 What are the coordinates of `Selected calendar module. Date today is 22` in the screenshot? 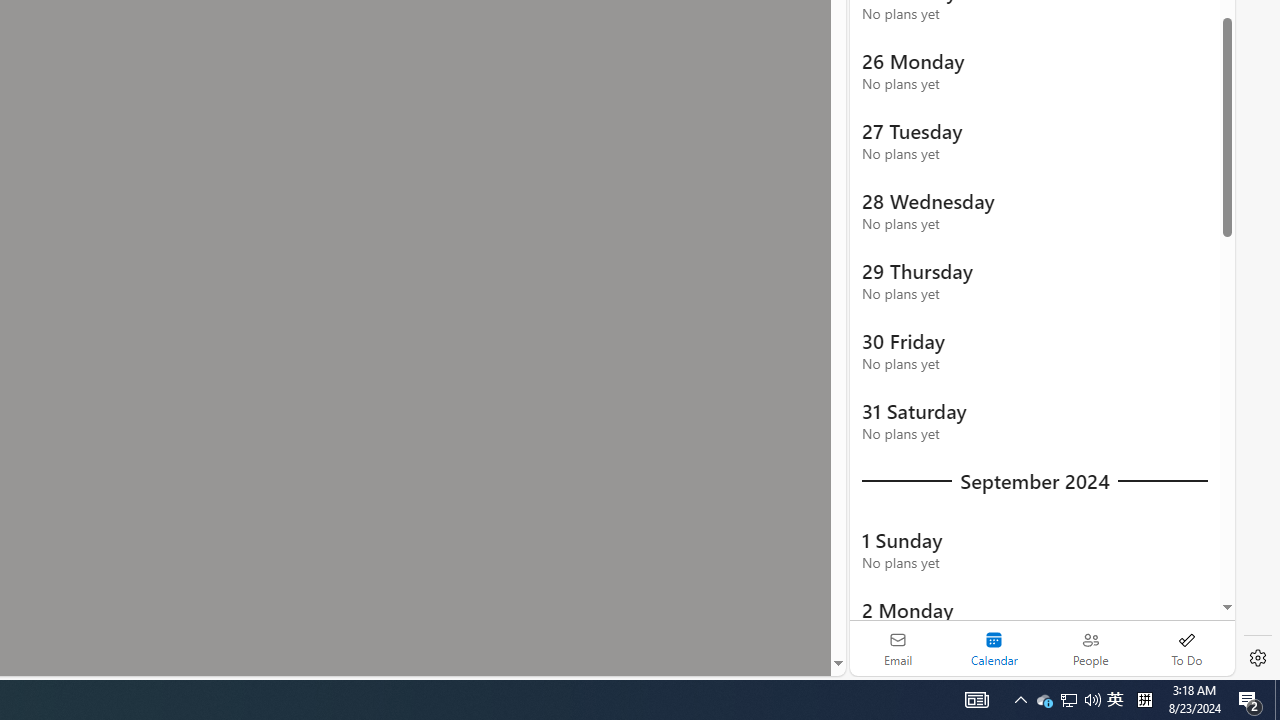 It's located at (994, 648).